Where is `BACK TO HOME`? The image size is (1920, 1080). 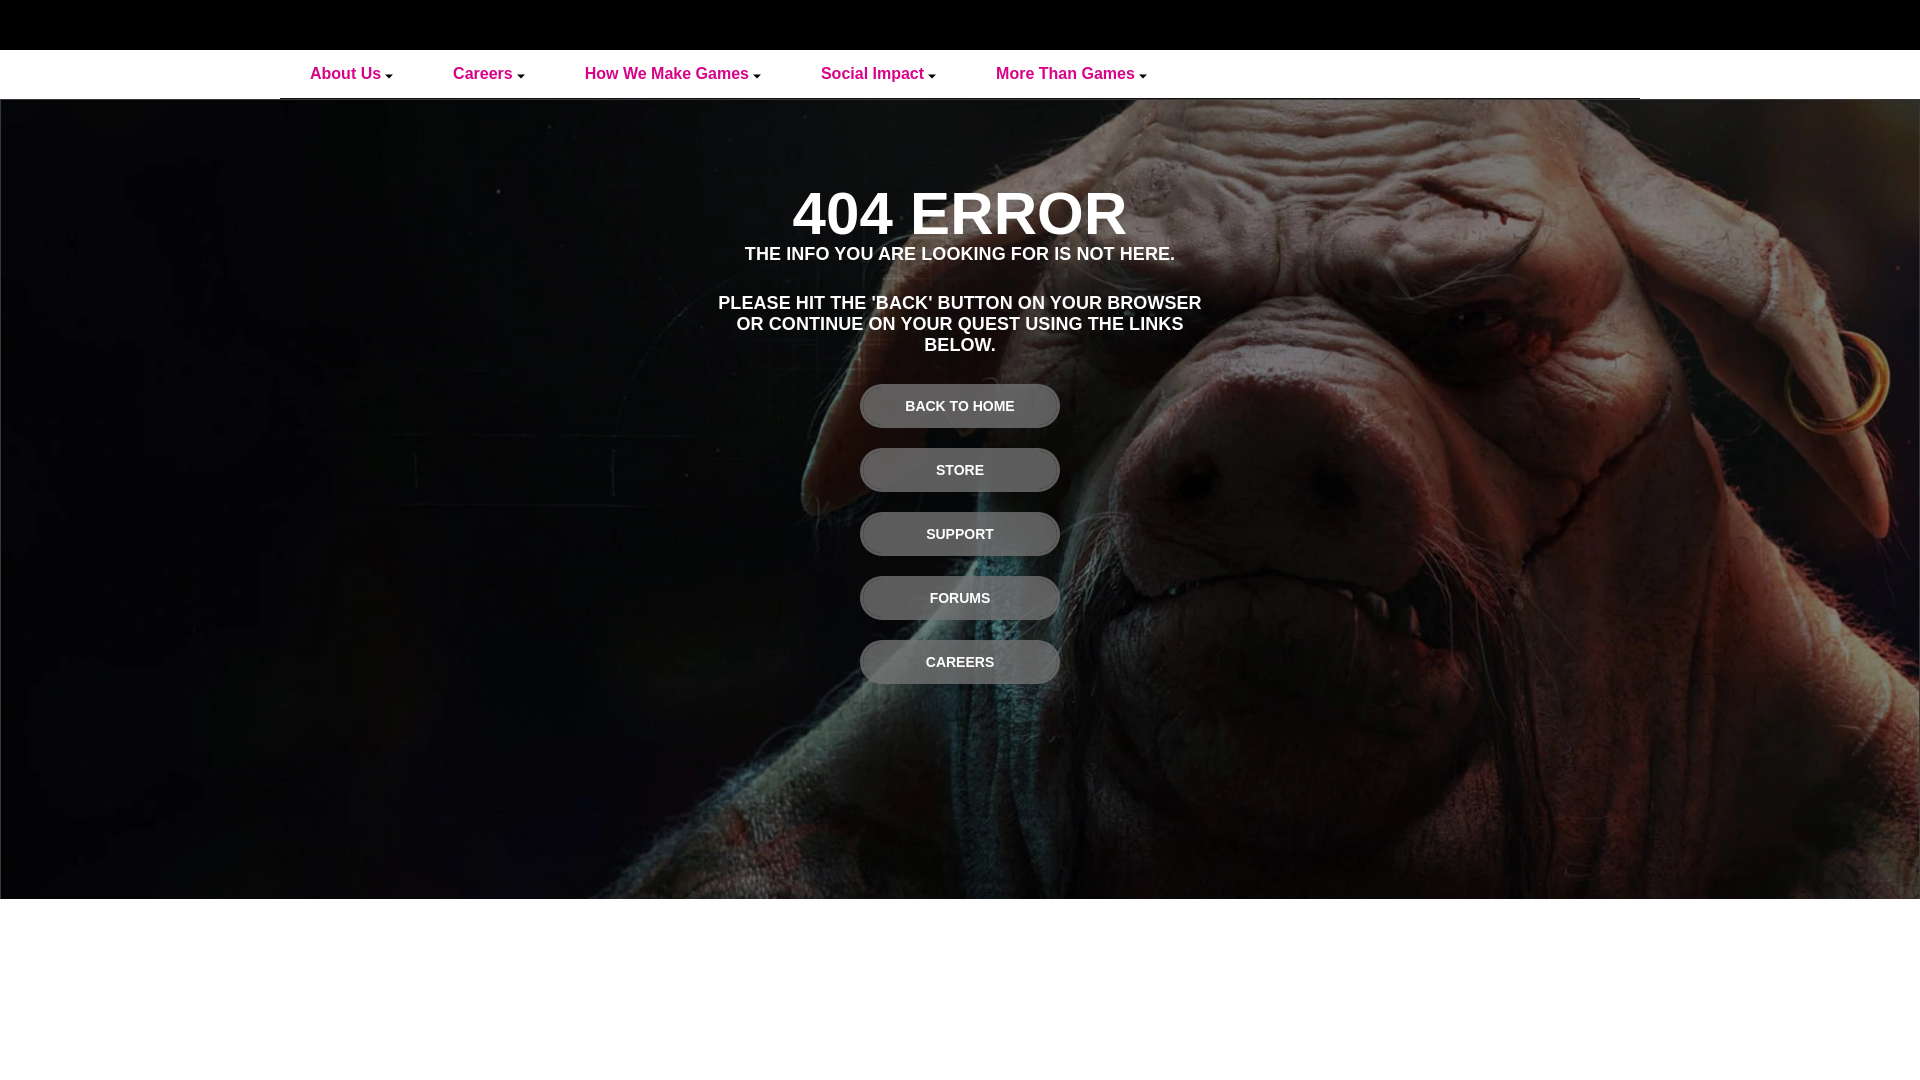 BACK TO HOME is located at coordinates (960, 406).